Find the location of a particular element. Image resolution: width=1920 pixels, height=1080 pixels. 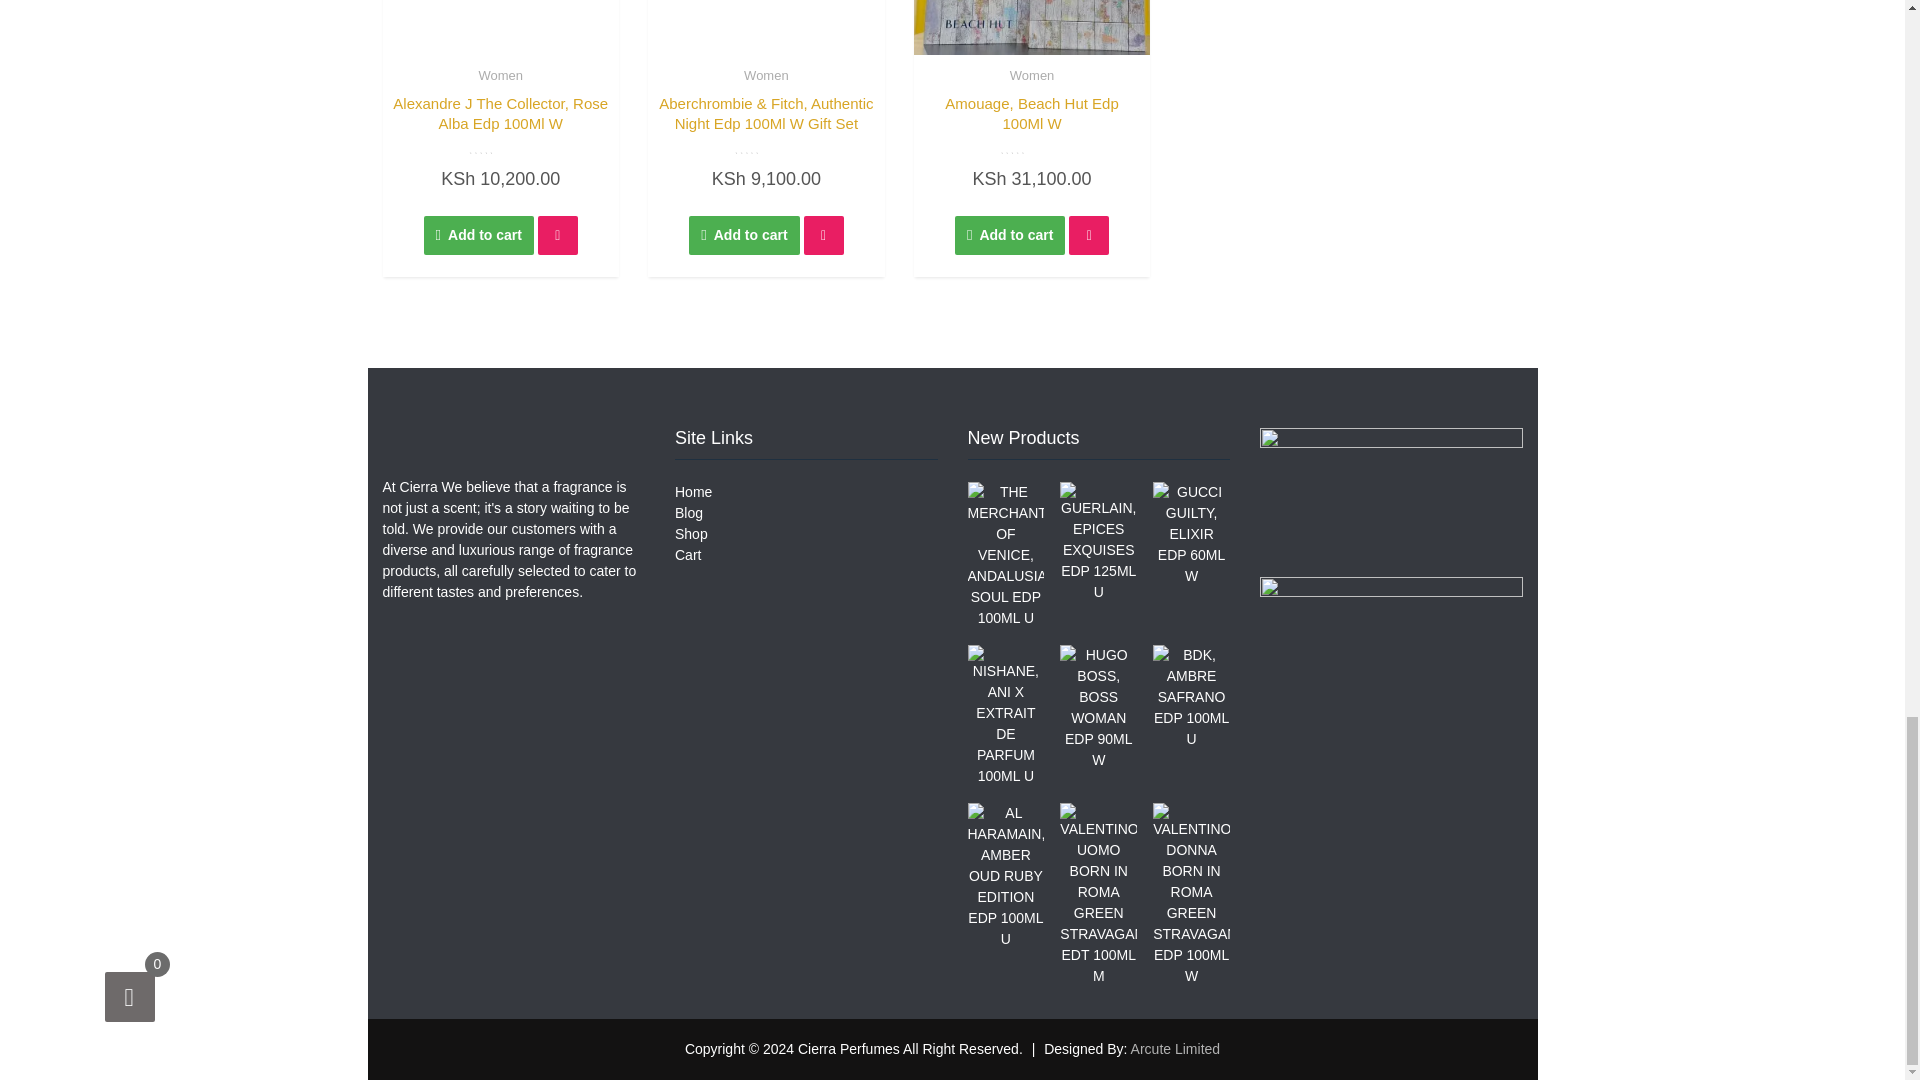

Compare is located at coordinates (824, 235).